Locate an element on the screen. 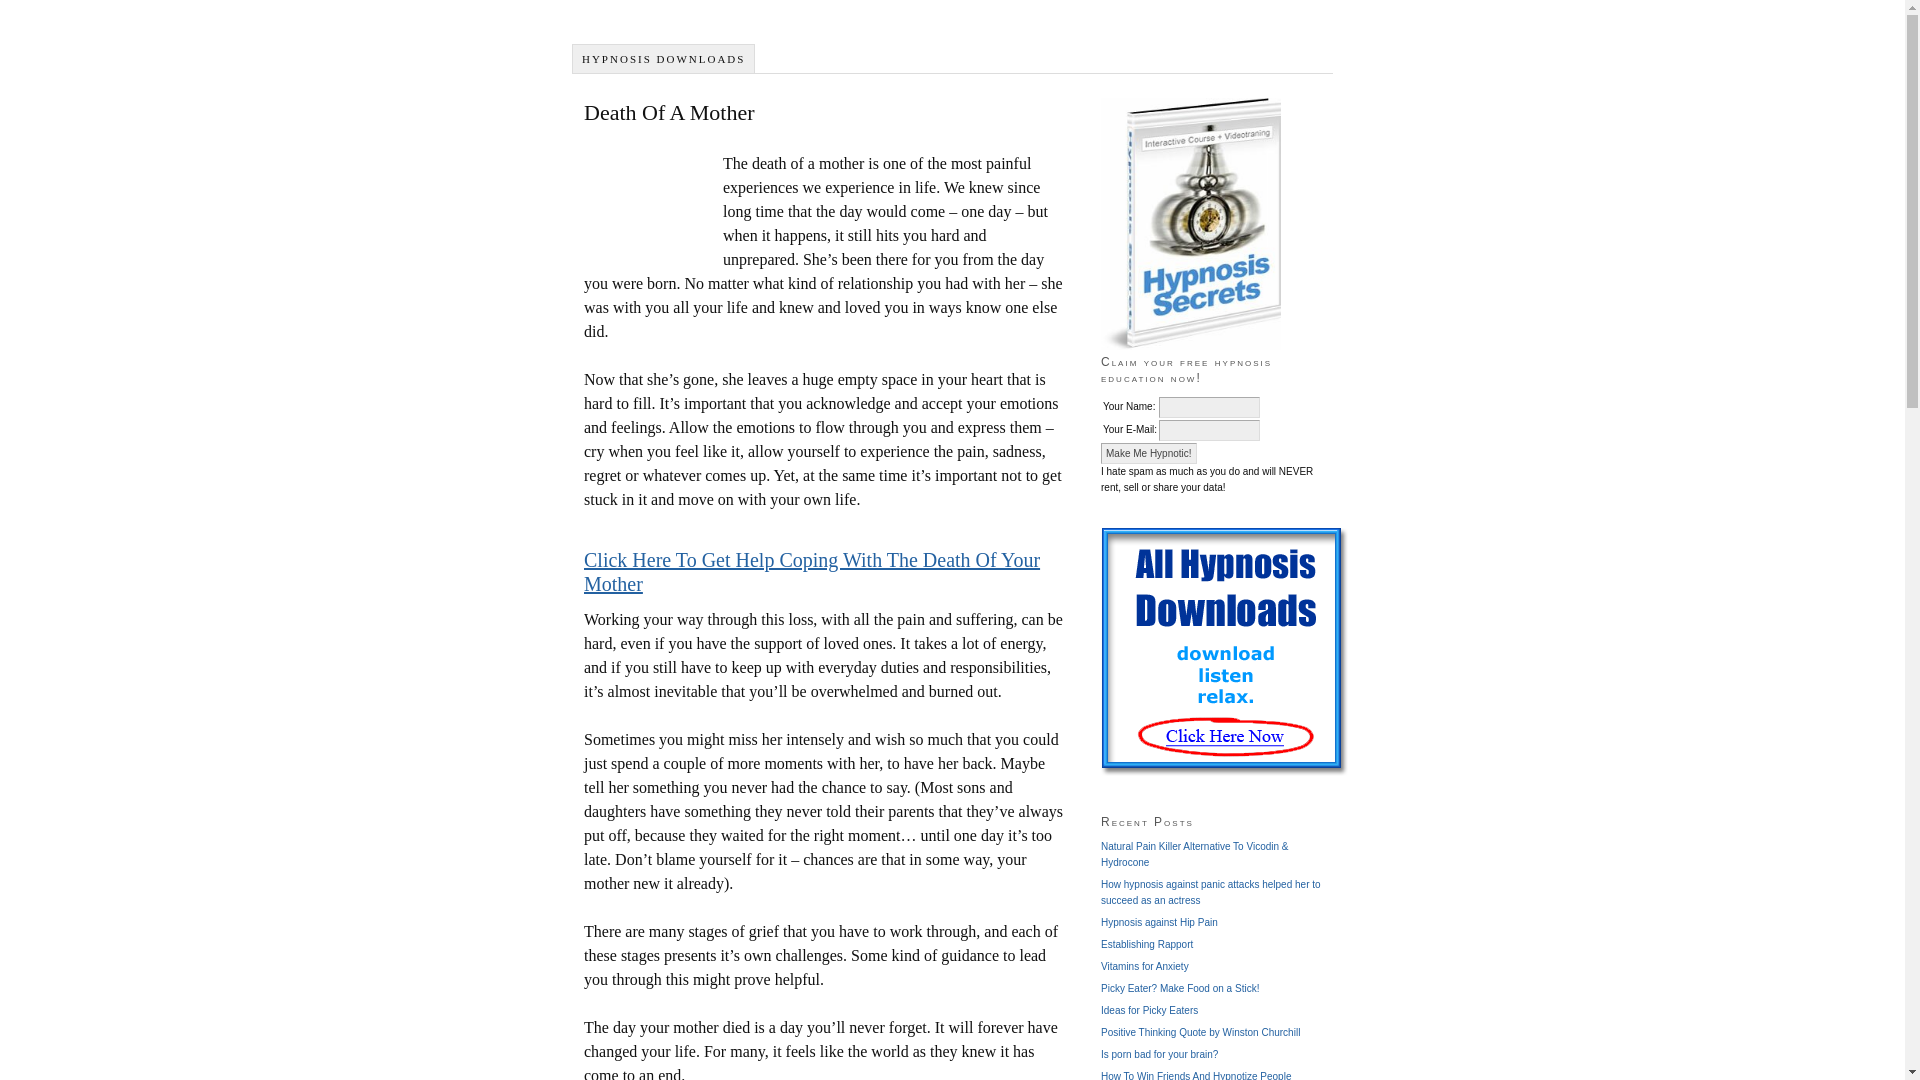 The height and width of the screenshot is (1080, 1920). Death Of A Mother Help is located at coordinates (812, 572).